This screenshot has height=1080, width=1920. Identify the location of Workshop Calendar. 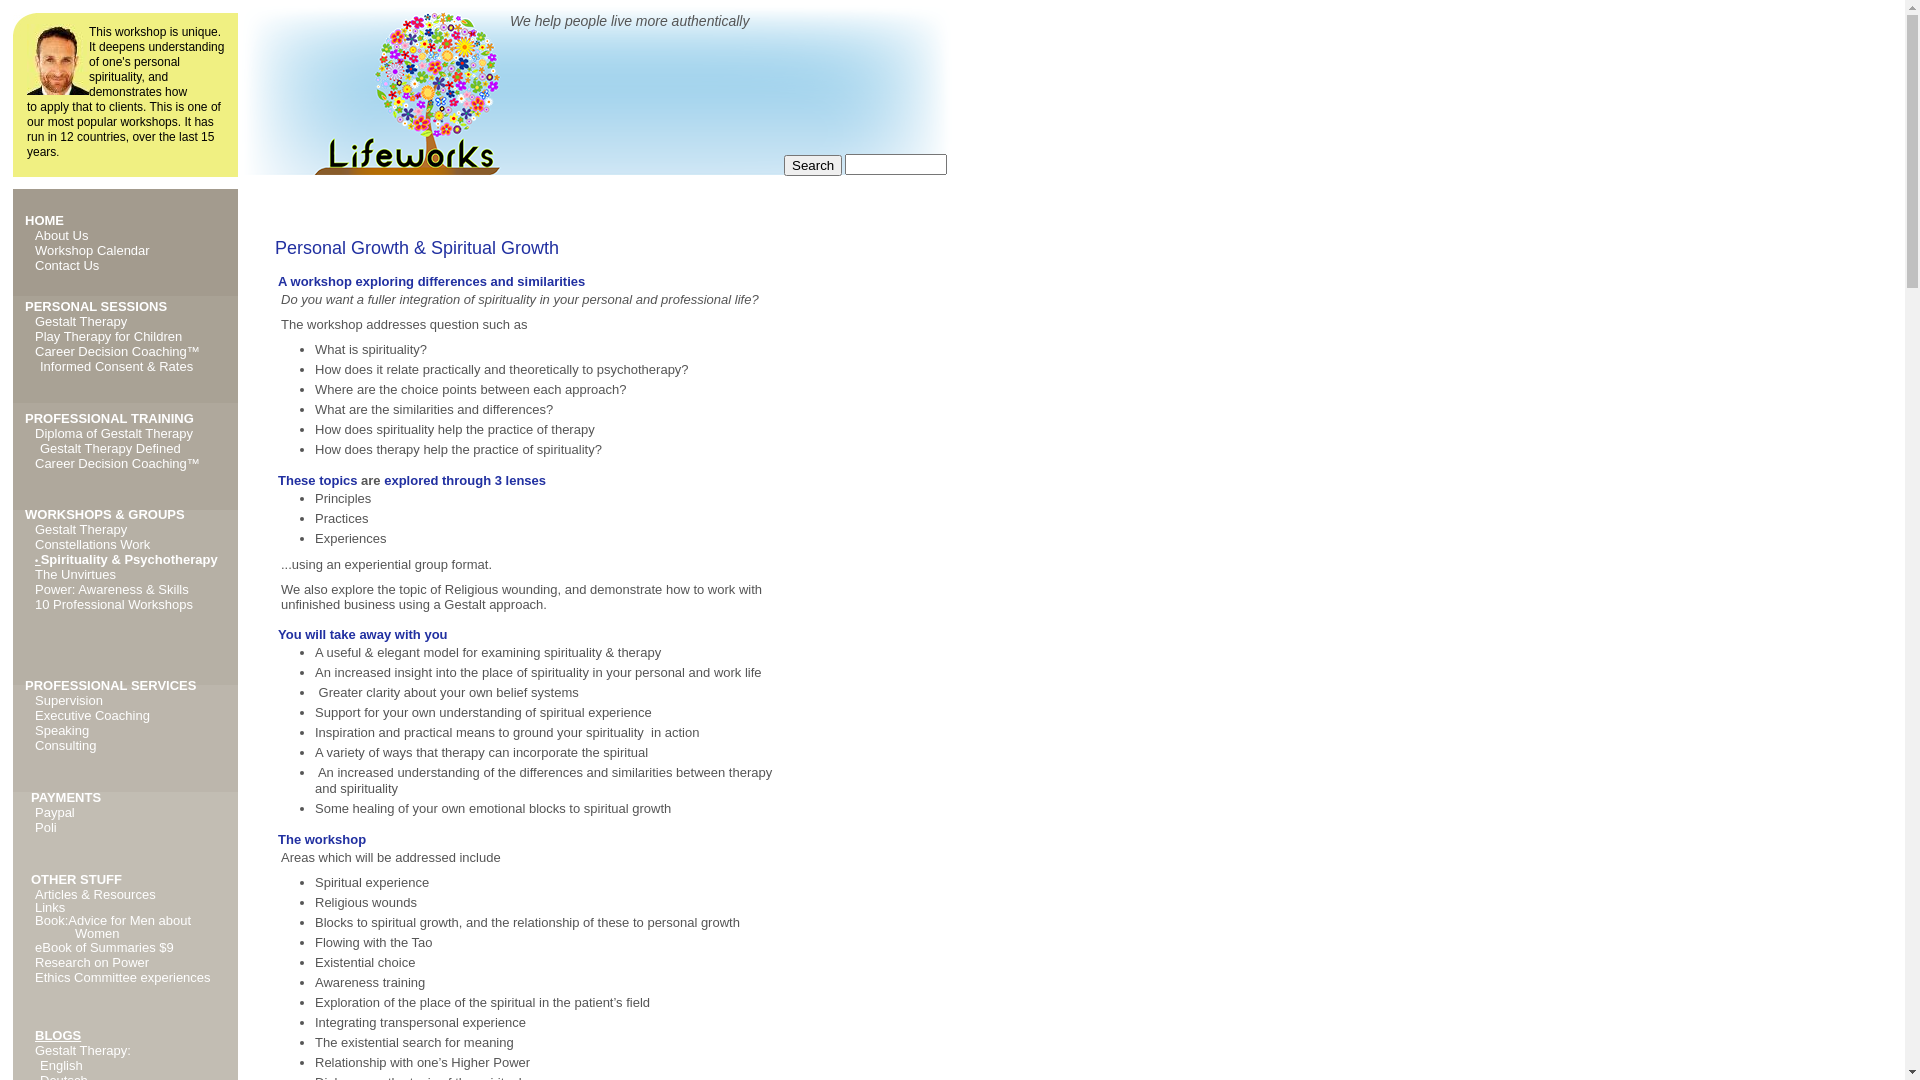
(92, 250).